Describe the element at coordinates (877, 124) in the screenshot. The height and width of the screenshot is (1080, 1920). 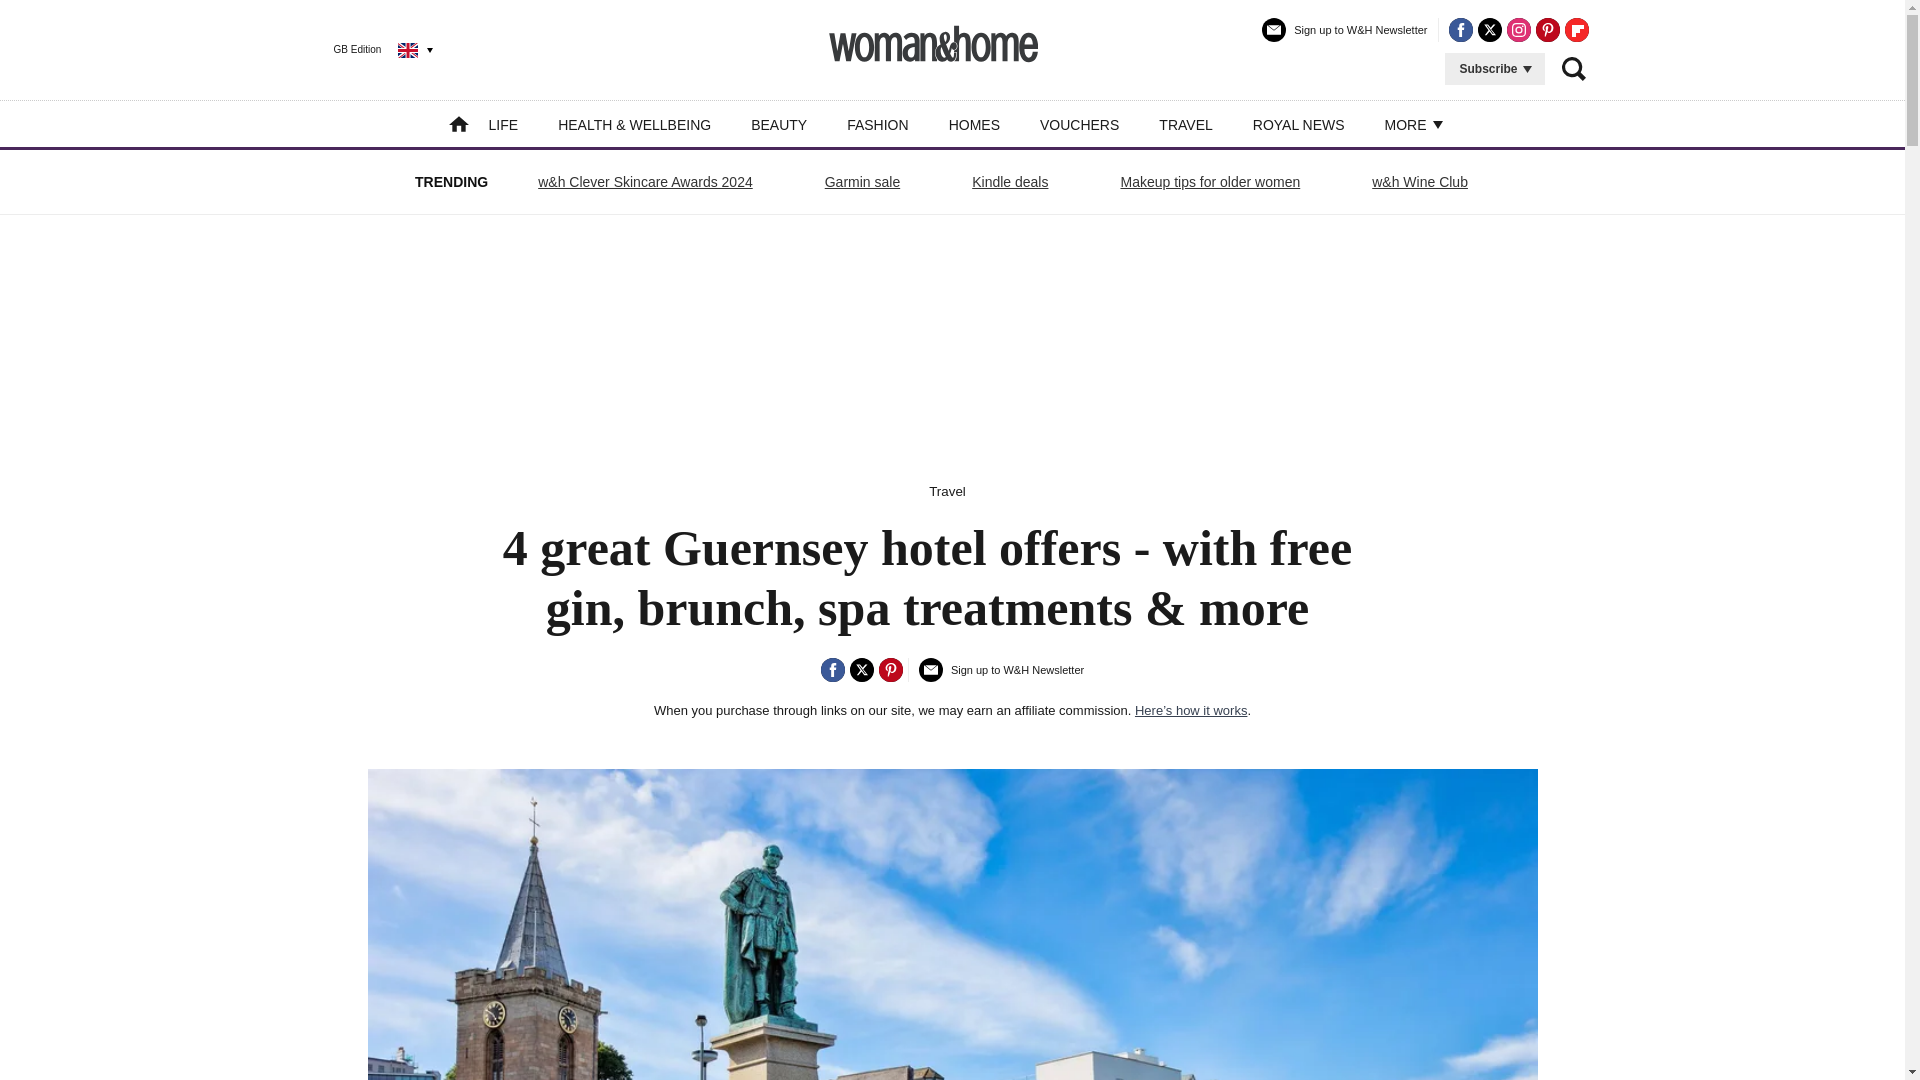
I see `FASHION` at that location.